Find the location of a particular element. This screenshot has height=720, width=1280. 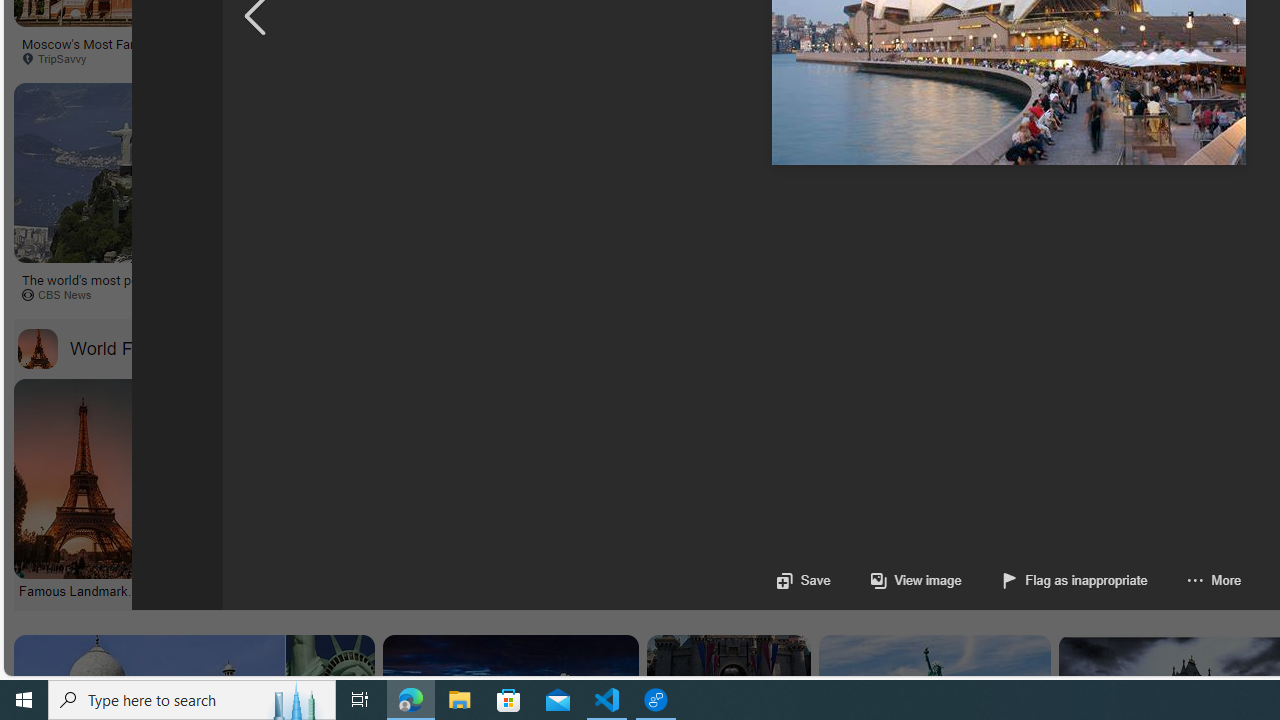

Flag as inappropriate is located at coordinates (1074, 580).